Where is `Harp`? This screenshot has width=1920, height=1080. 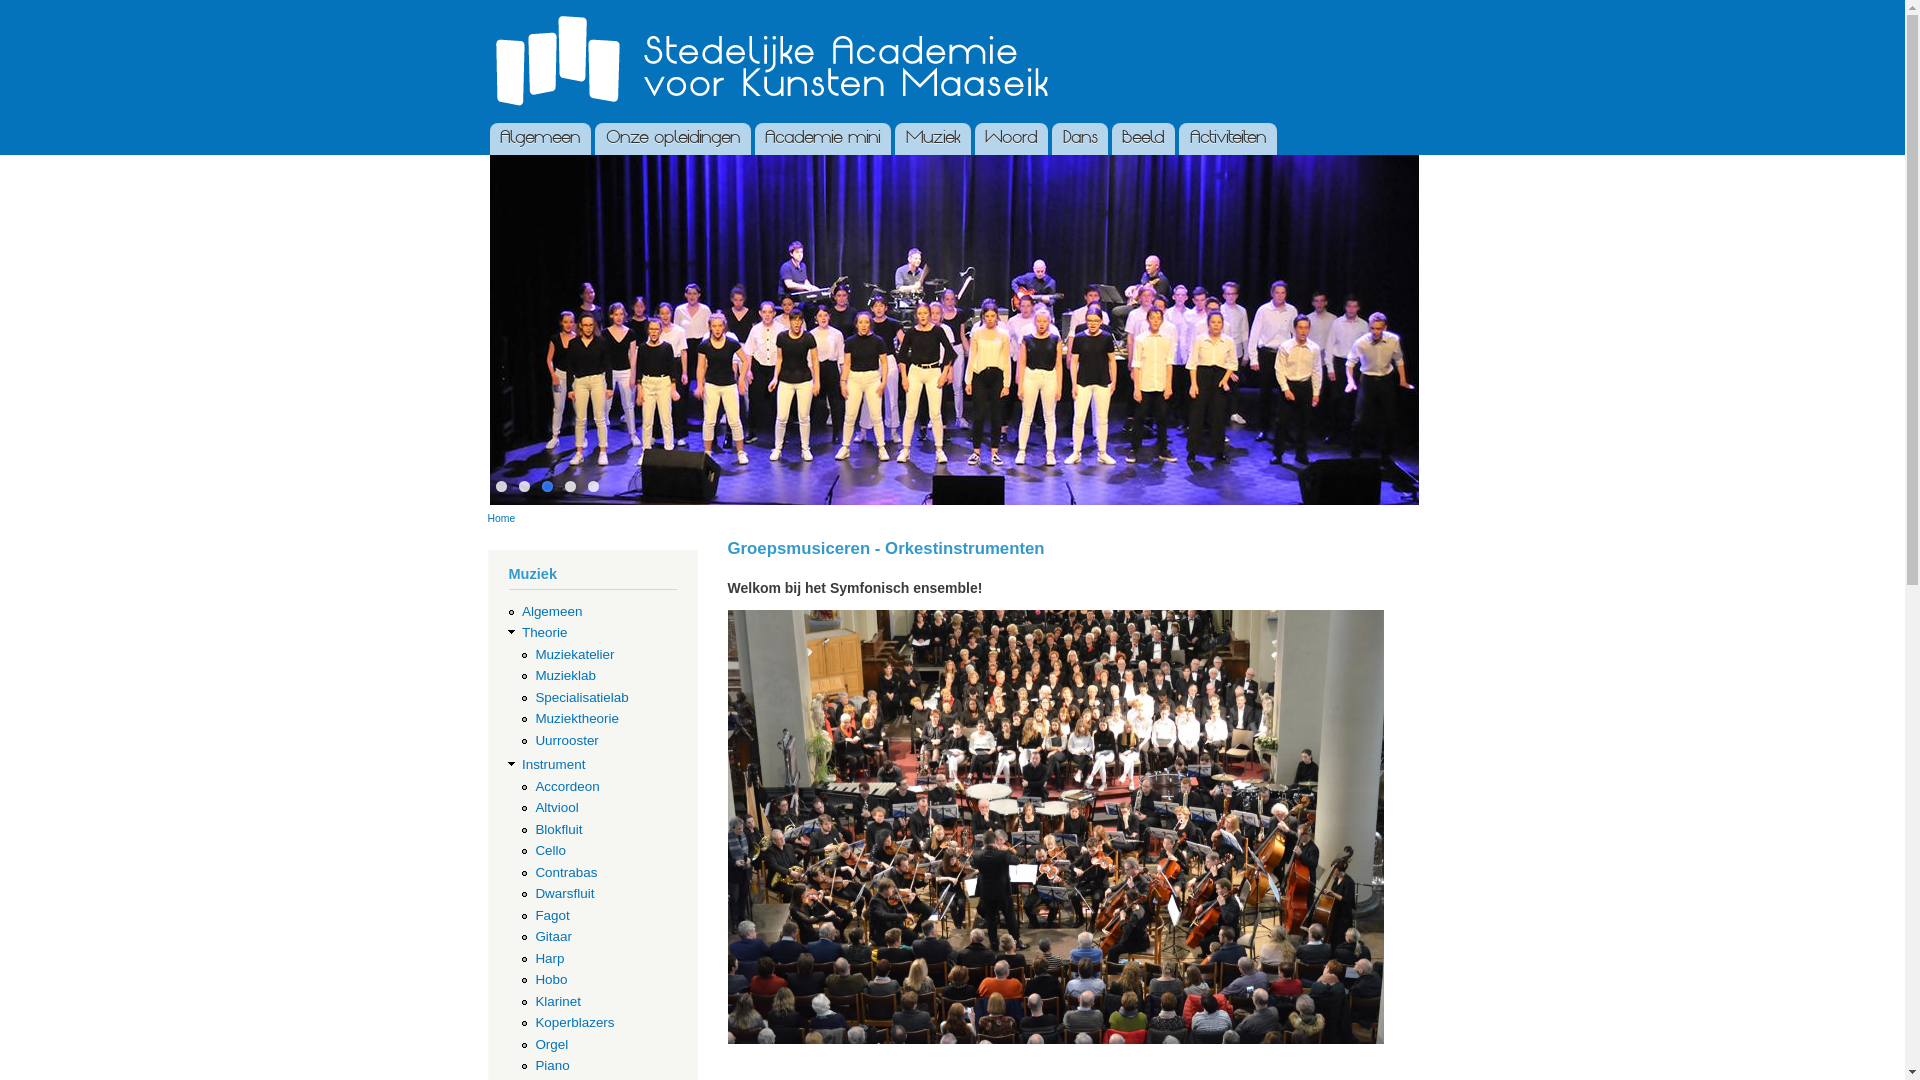
Harp is located at coordinates (550, 958).